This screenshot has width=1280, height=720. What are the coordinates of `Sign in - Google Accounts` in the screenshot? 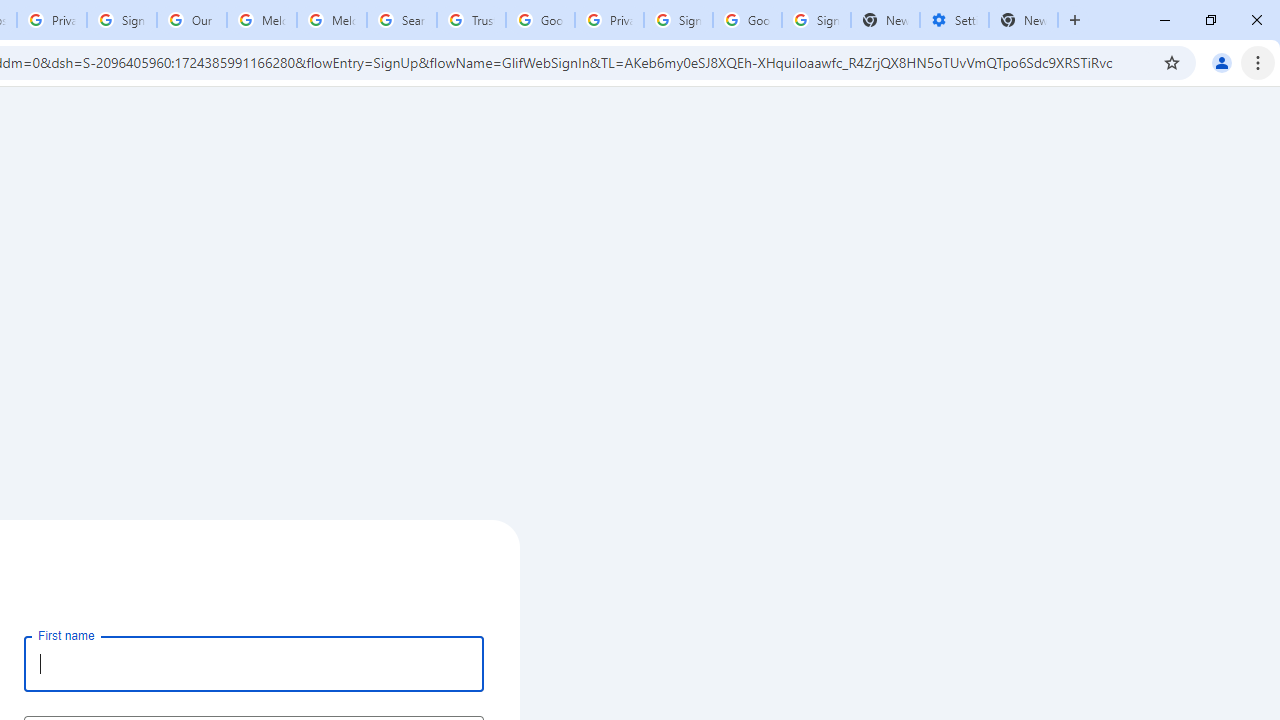 It's located at (816, 20).